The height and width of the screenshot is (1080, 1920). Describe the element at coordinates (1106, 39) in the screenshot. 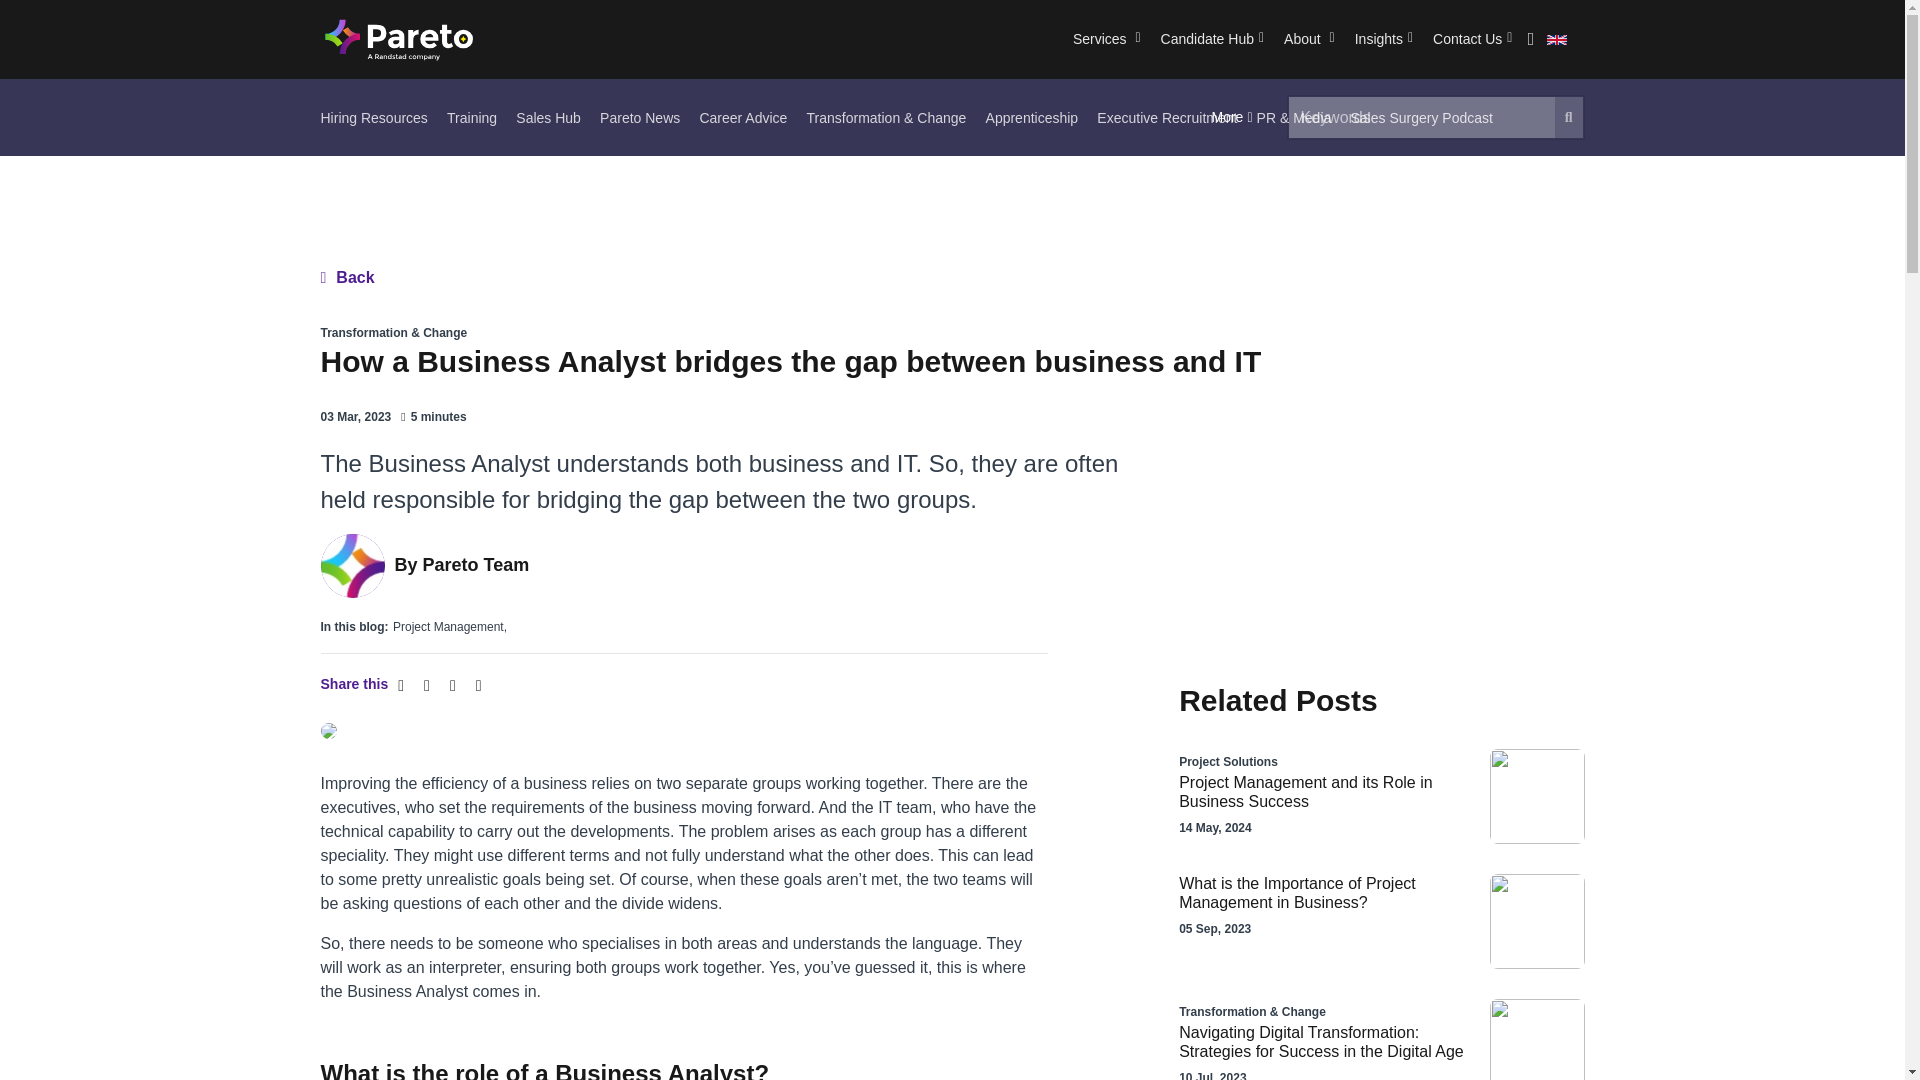

I see `Services` at that location.